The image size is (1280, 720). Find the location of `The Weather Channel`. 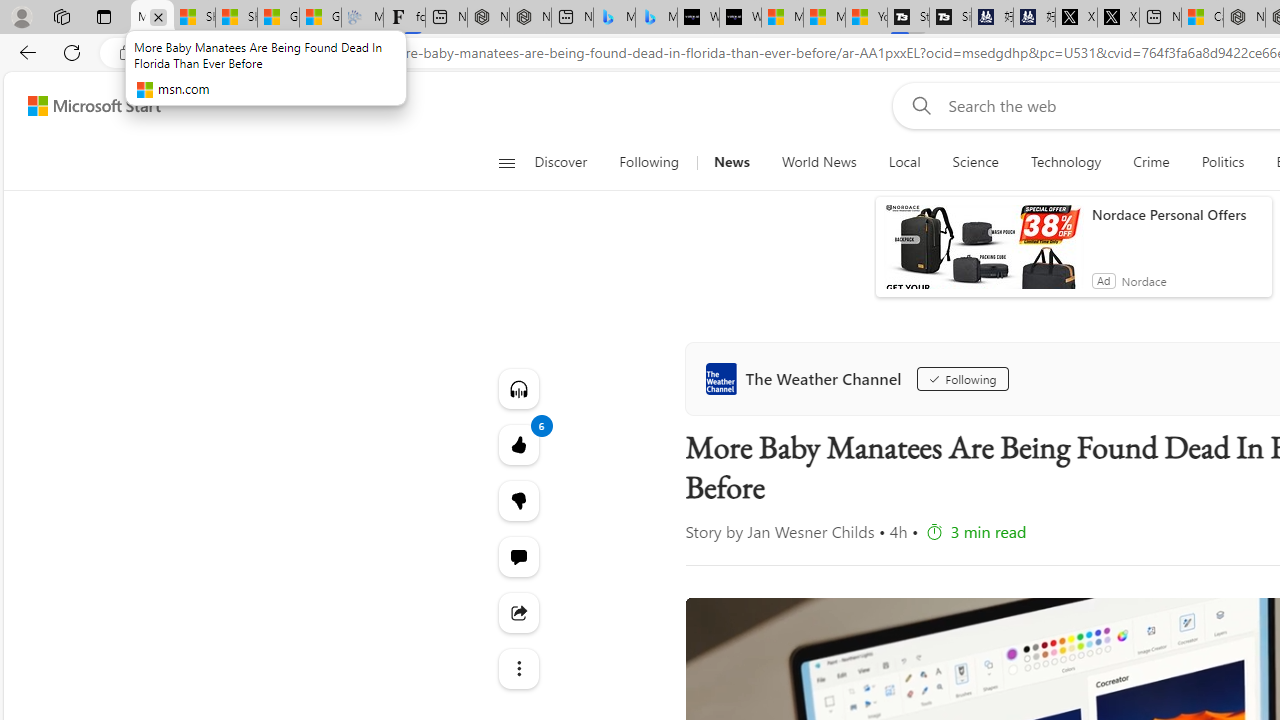

The Weather Channel is located at coordinates (808, 378).